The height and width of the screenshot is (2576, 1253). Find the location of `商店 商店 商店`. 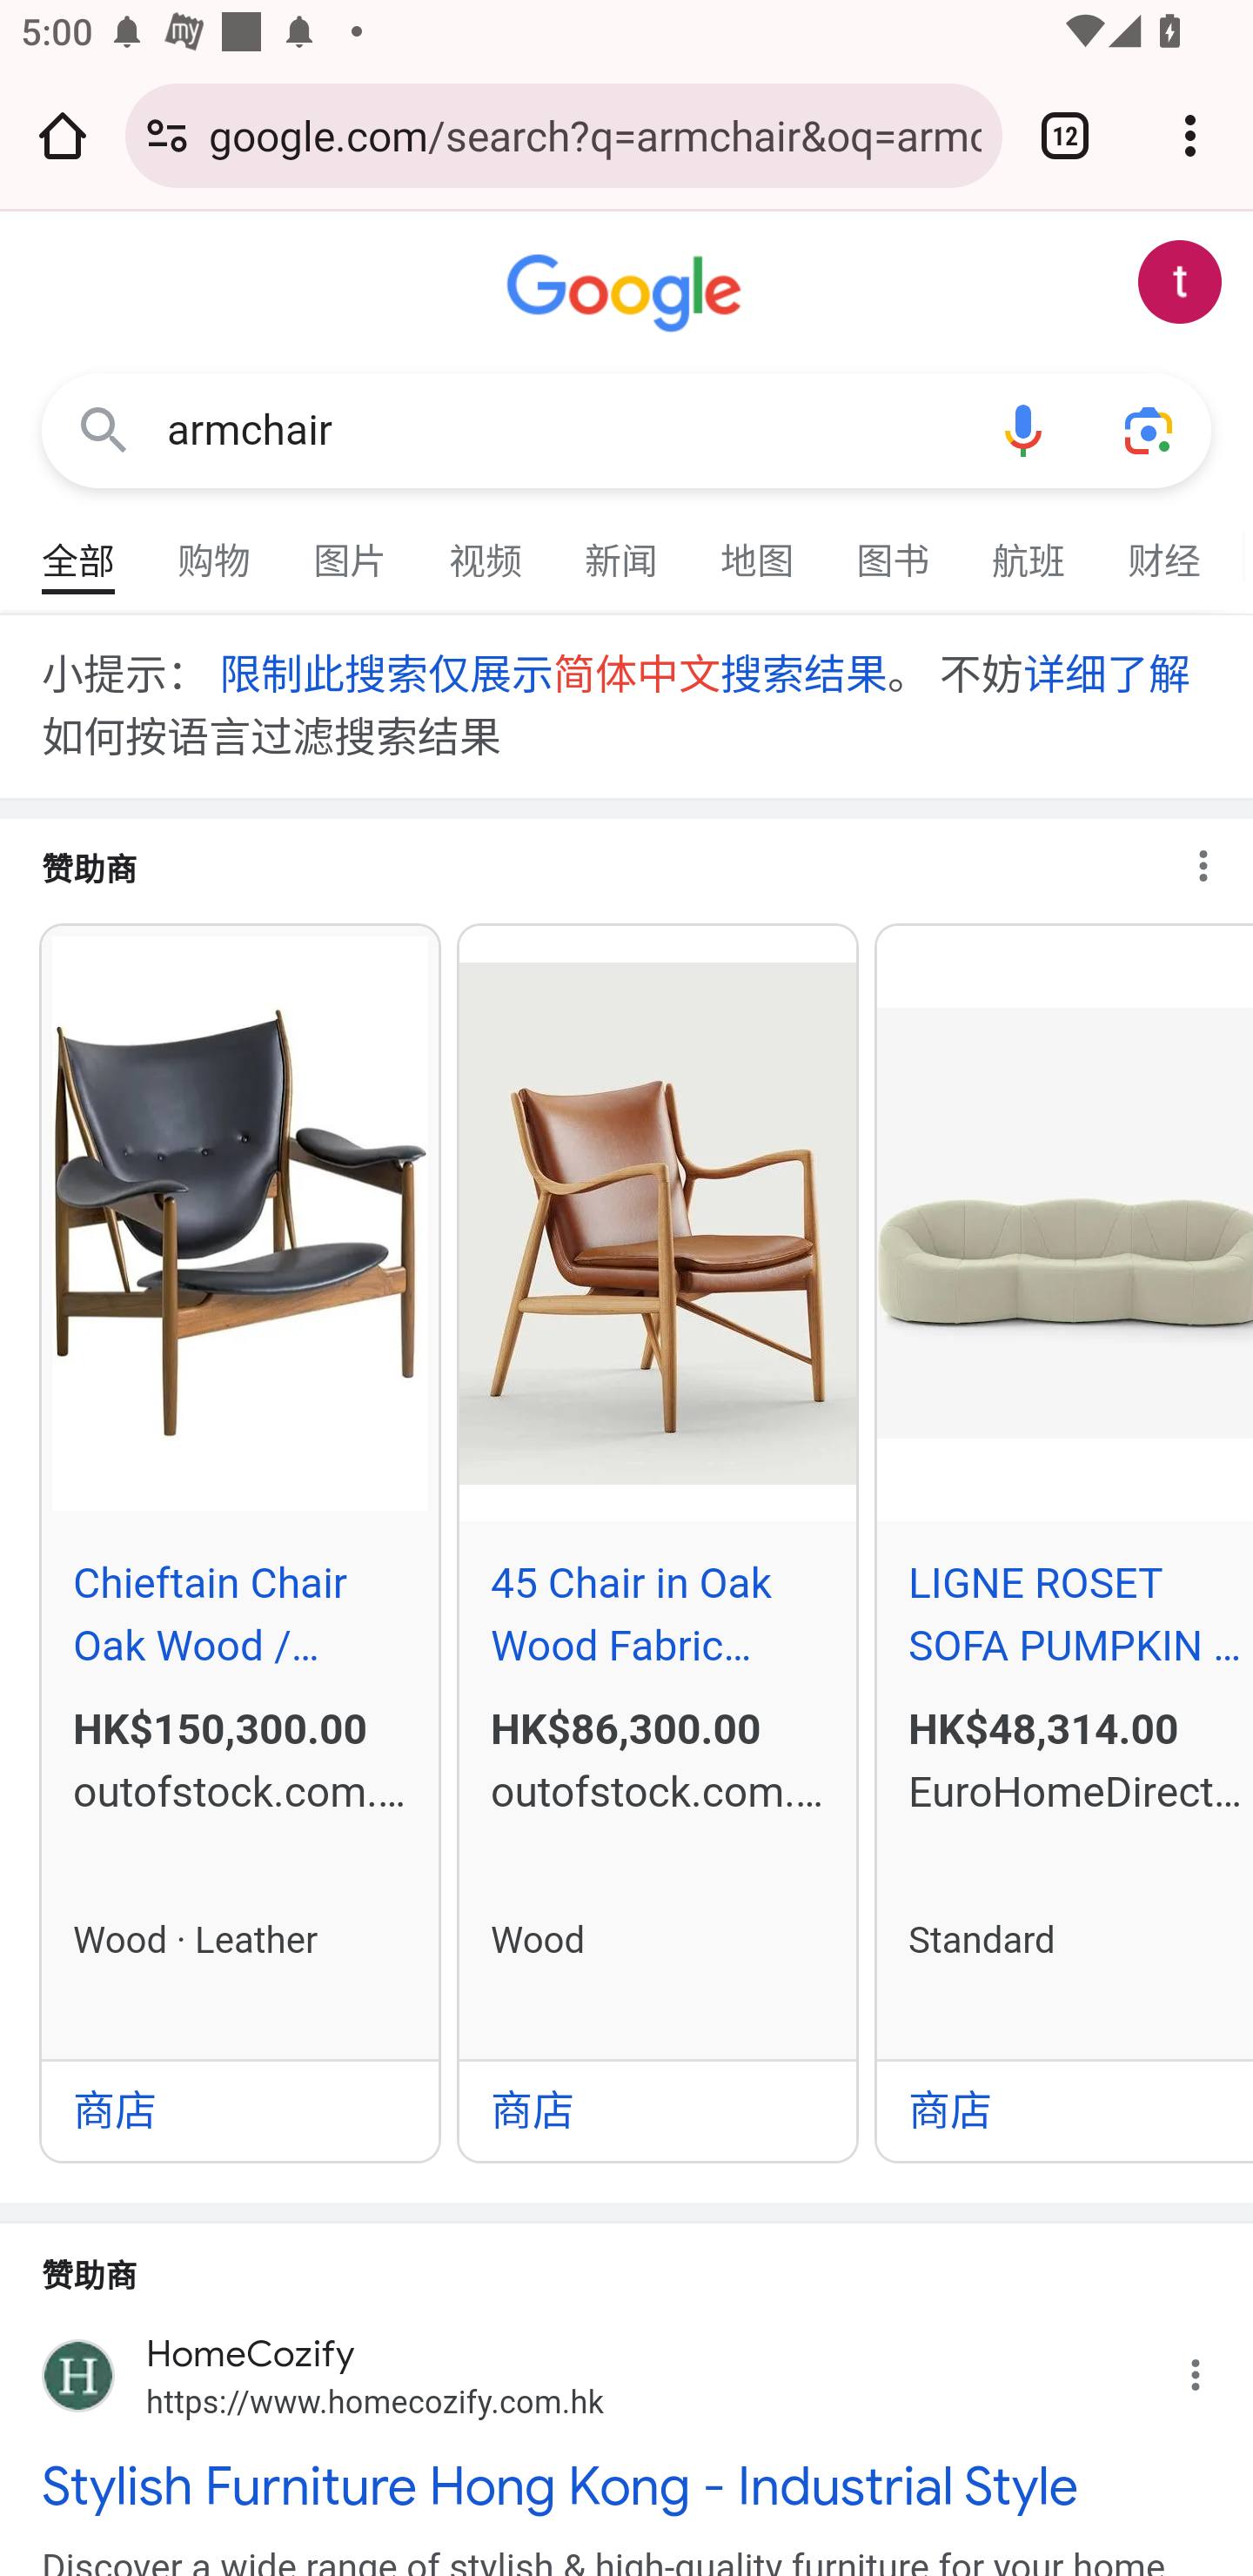

商店 商店 商店 is located at coordinates (658, 2110).